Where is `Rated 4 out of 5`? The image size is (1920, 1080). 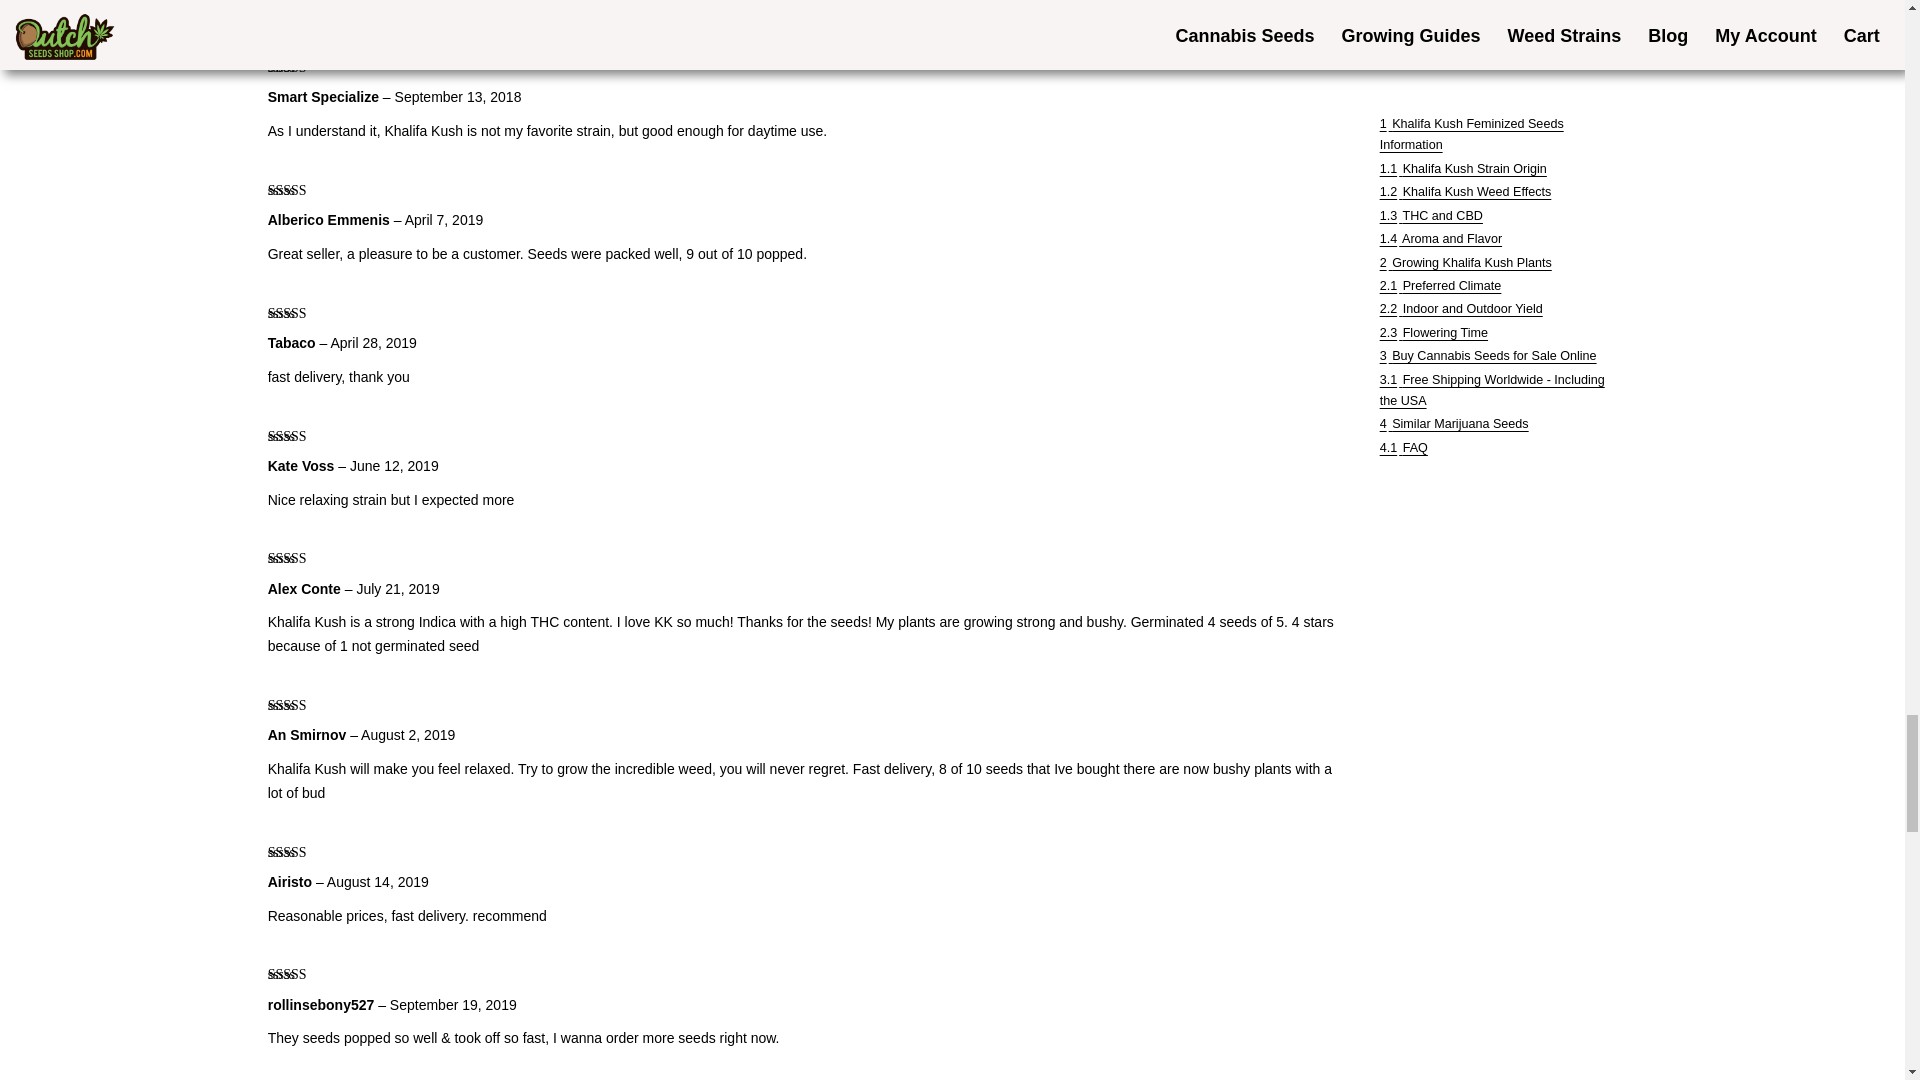
Rated 4 out of 5 is located at coordinates (306, 67).